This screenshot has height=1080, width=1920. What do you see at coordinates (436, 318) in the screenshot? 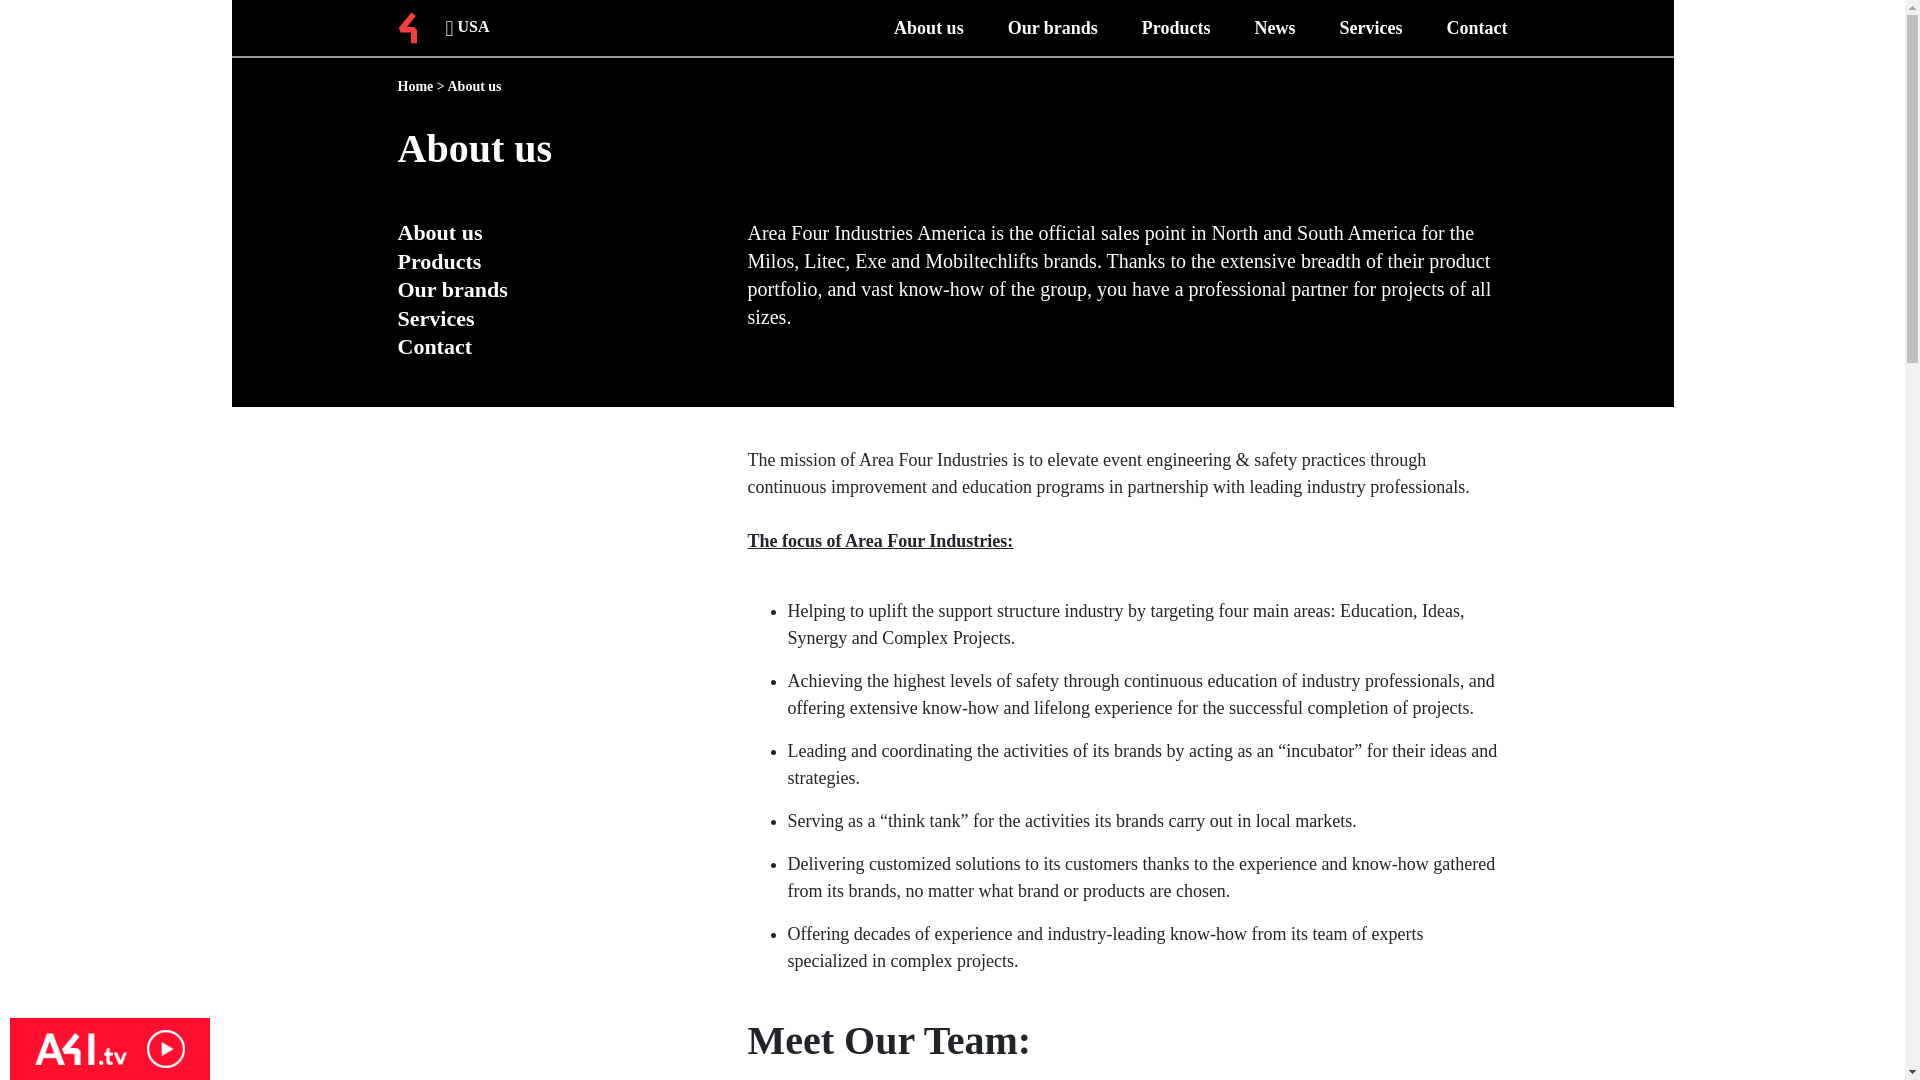
I see `Services` at bounding box center [436, 318].